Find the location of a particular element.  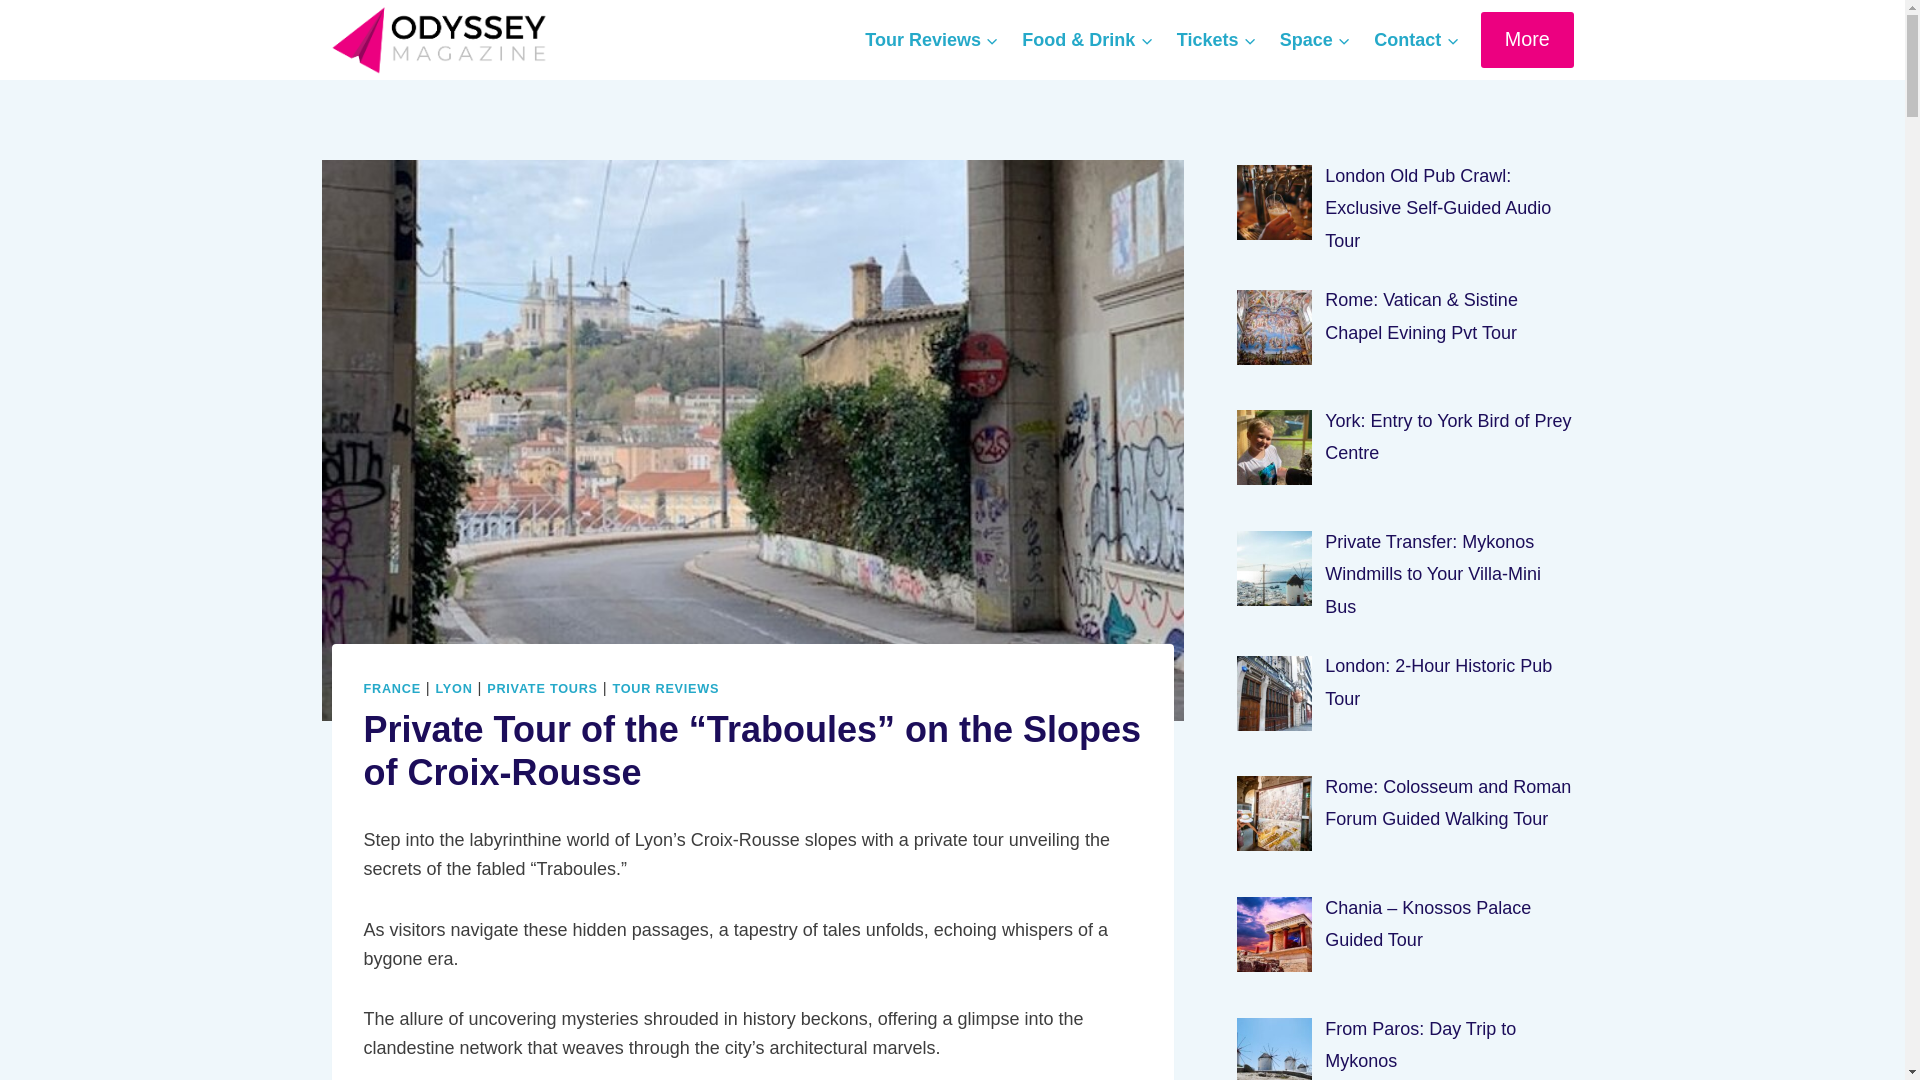

TOUR REVIEWS is located at coordinates (665, 688).